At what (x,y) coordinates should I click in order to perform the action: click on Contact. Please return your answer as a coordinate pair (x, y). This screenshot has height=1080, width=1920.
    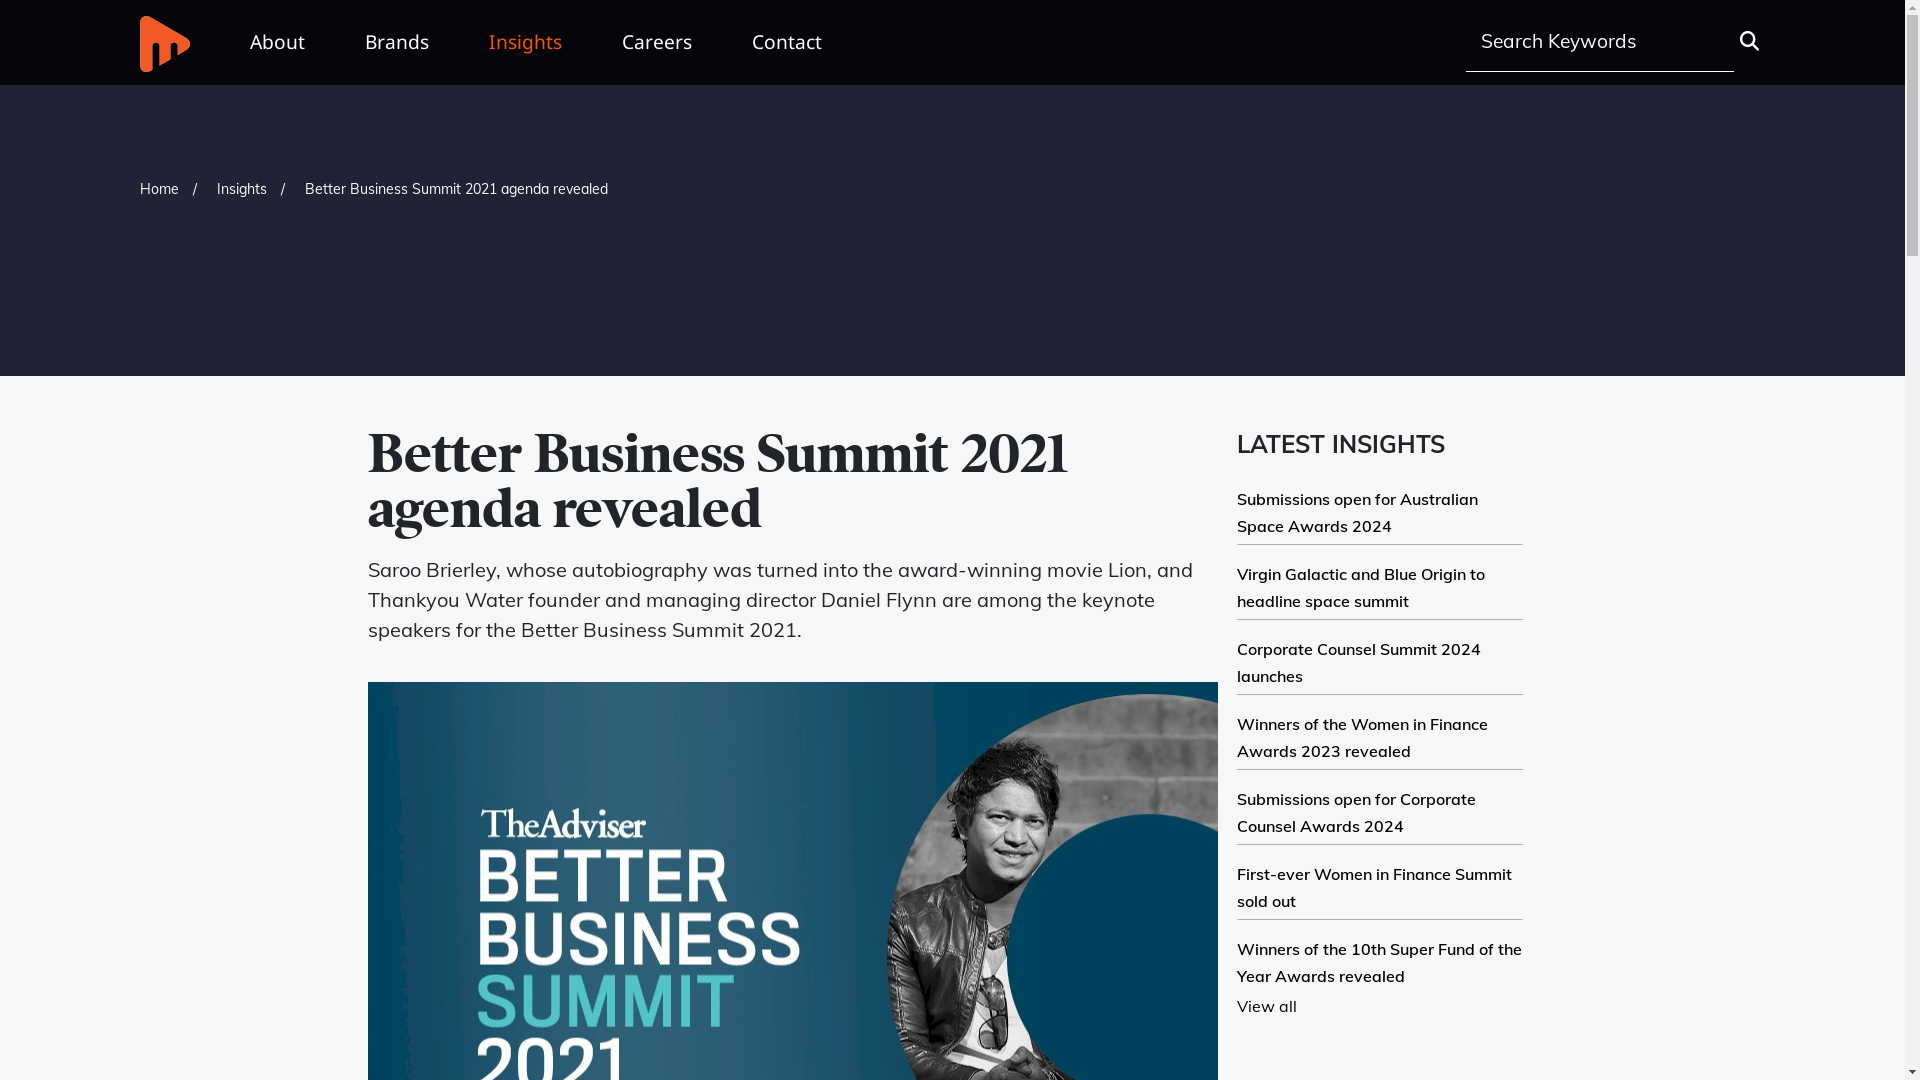
    Looking at the image, I should click on (787, 42).